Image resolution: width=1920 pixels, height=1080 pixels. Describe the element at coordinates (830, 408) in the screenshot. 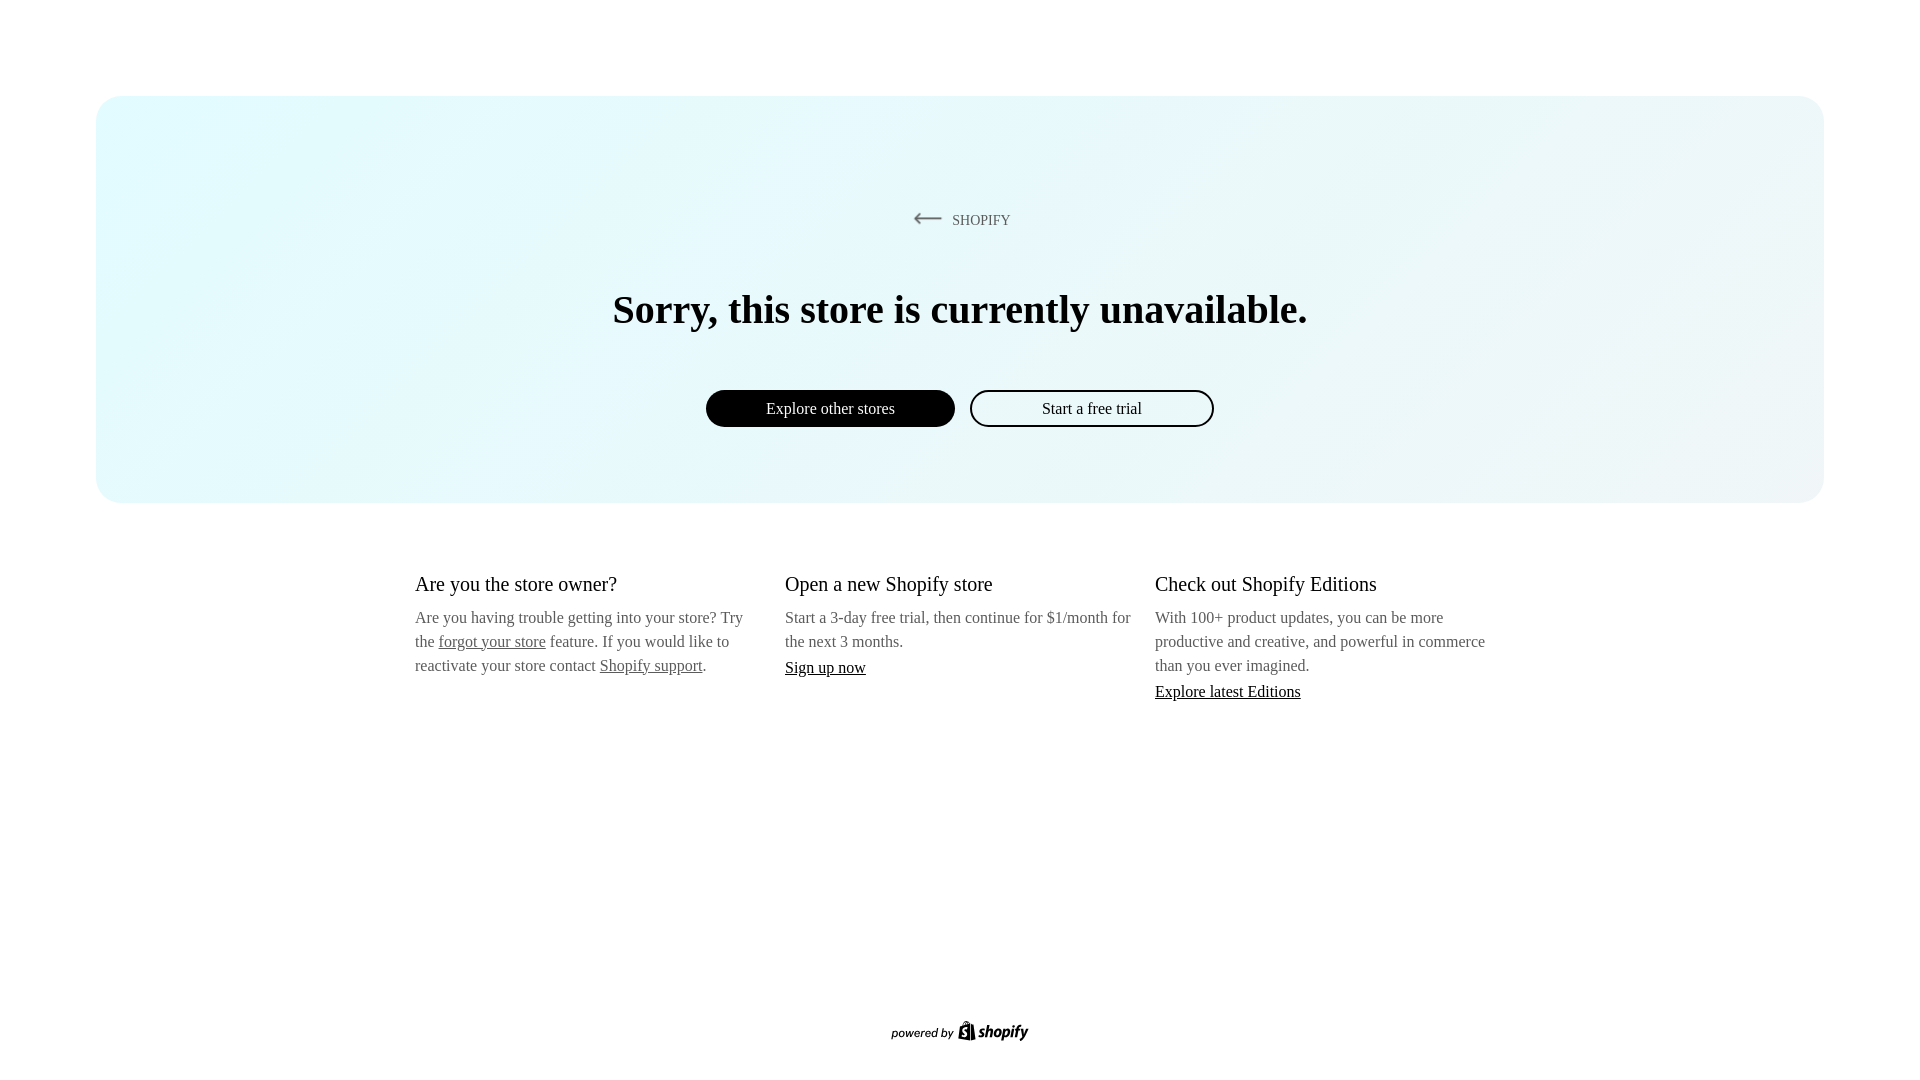

I see `Explore other stores` at that location.